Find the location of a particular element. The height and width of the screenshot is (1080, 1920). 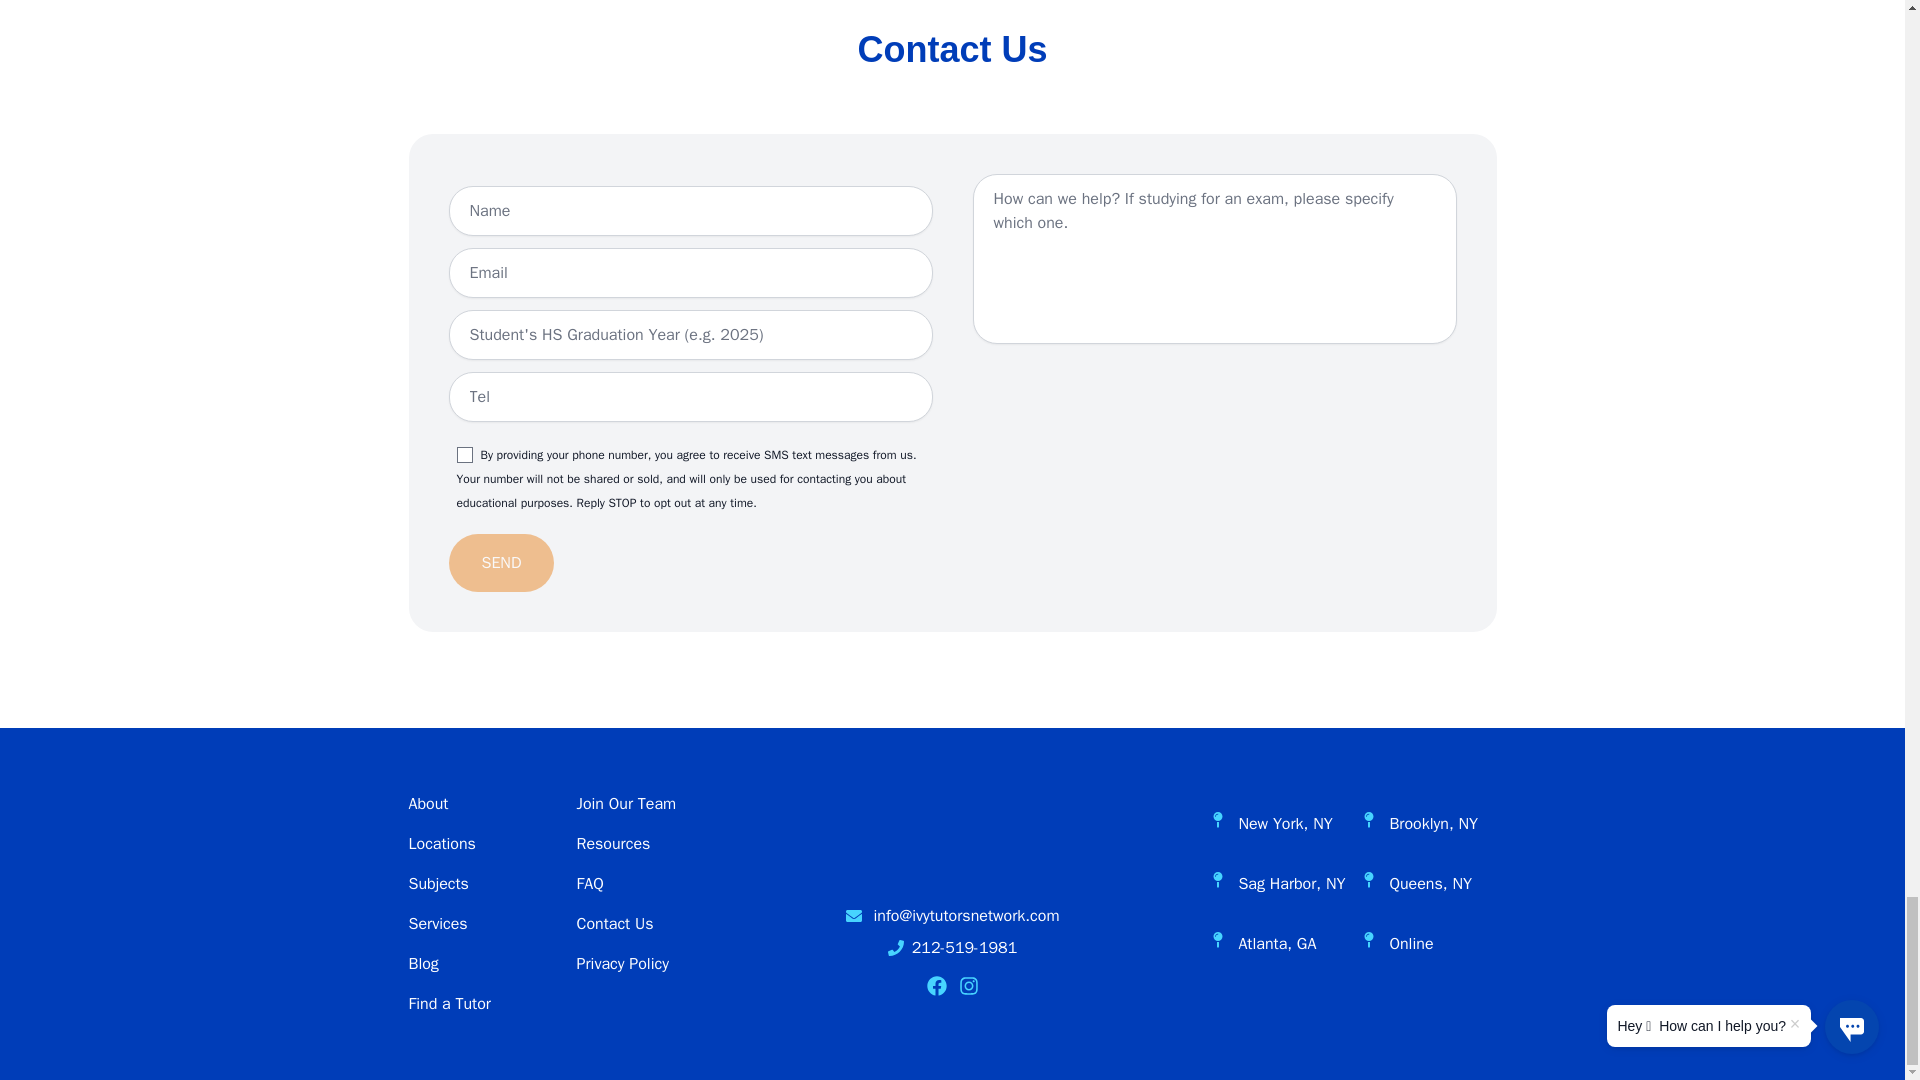

Contact Us is located at coordinates (614, 924).